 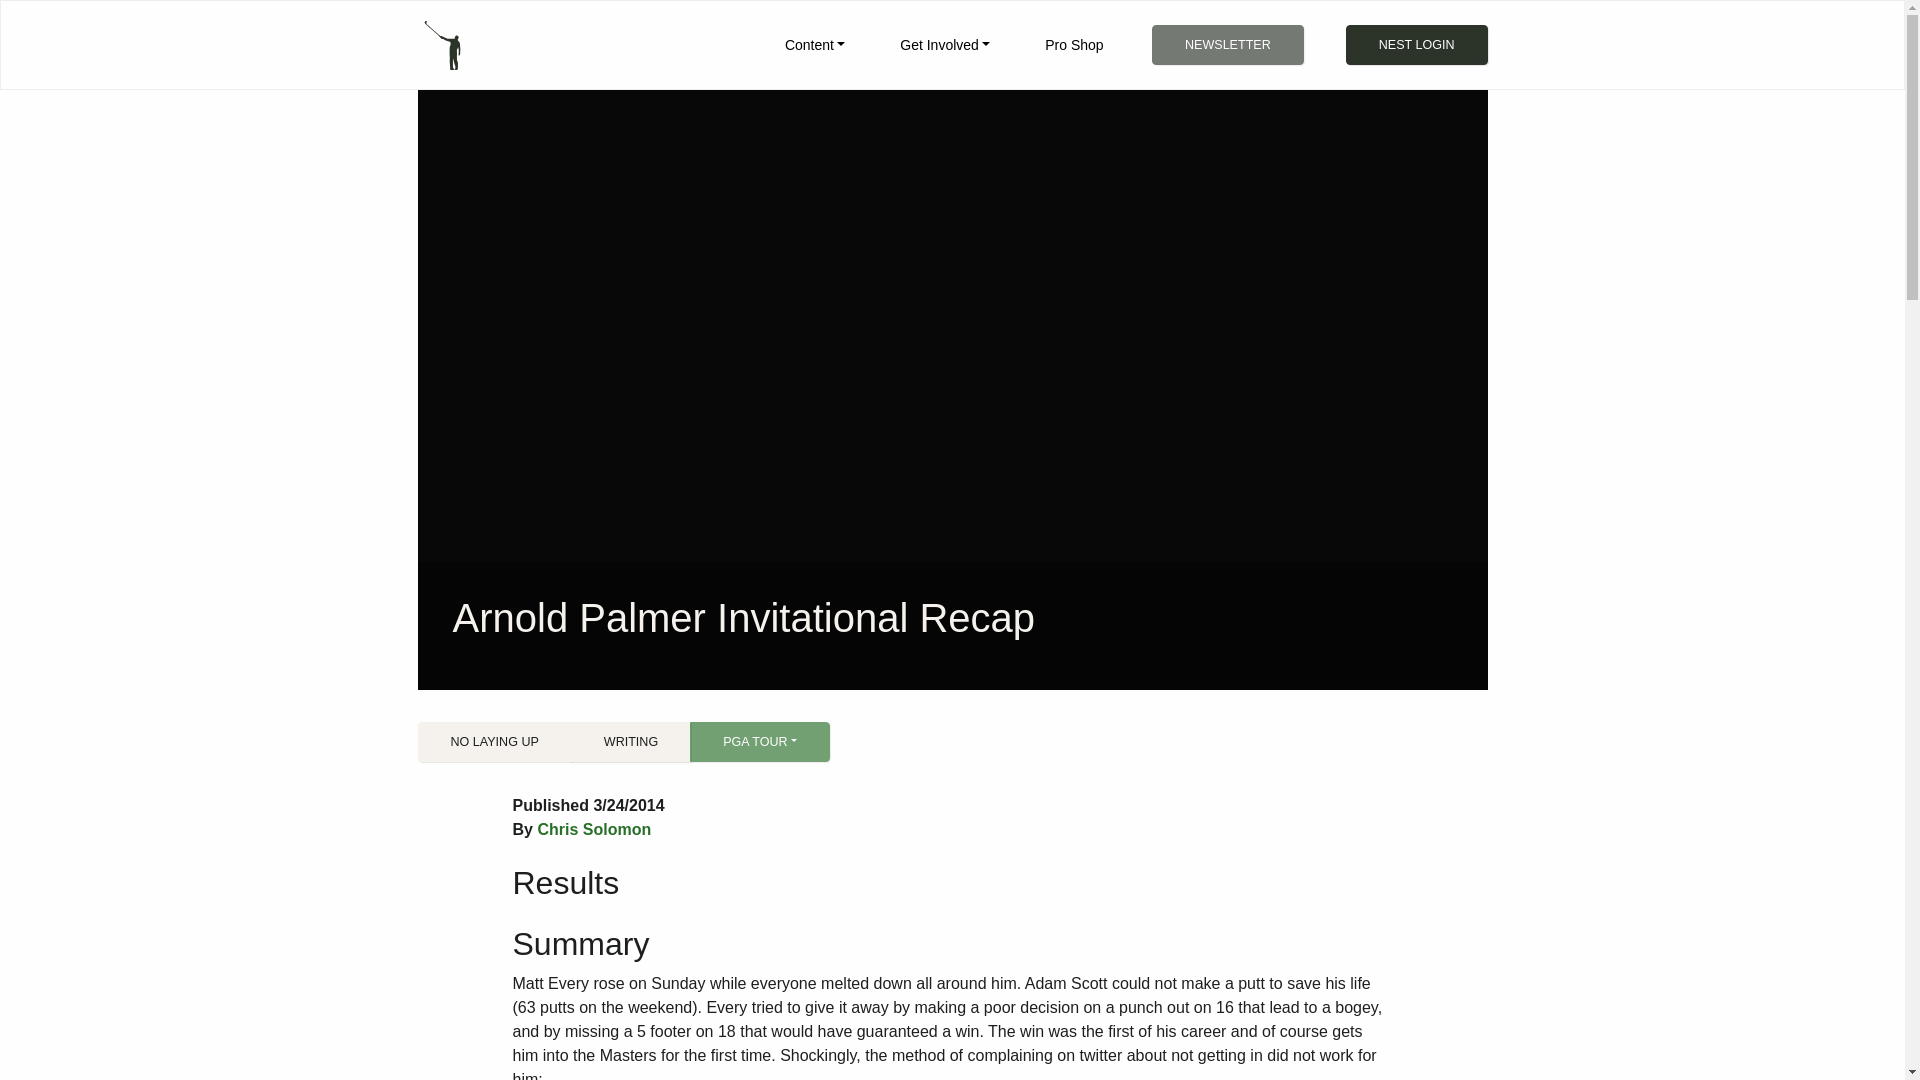 What do you see at coordinates (1416, 44) in the screenshot?
I see `NEST LOGIN` at bounding box center [1416, 44].